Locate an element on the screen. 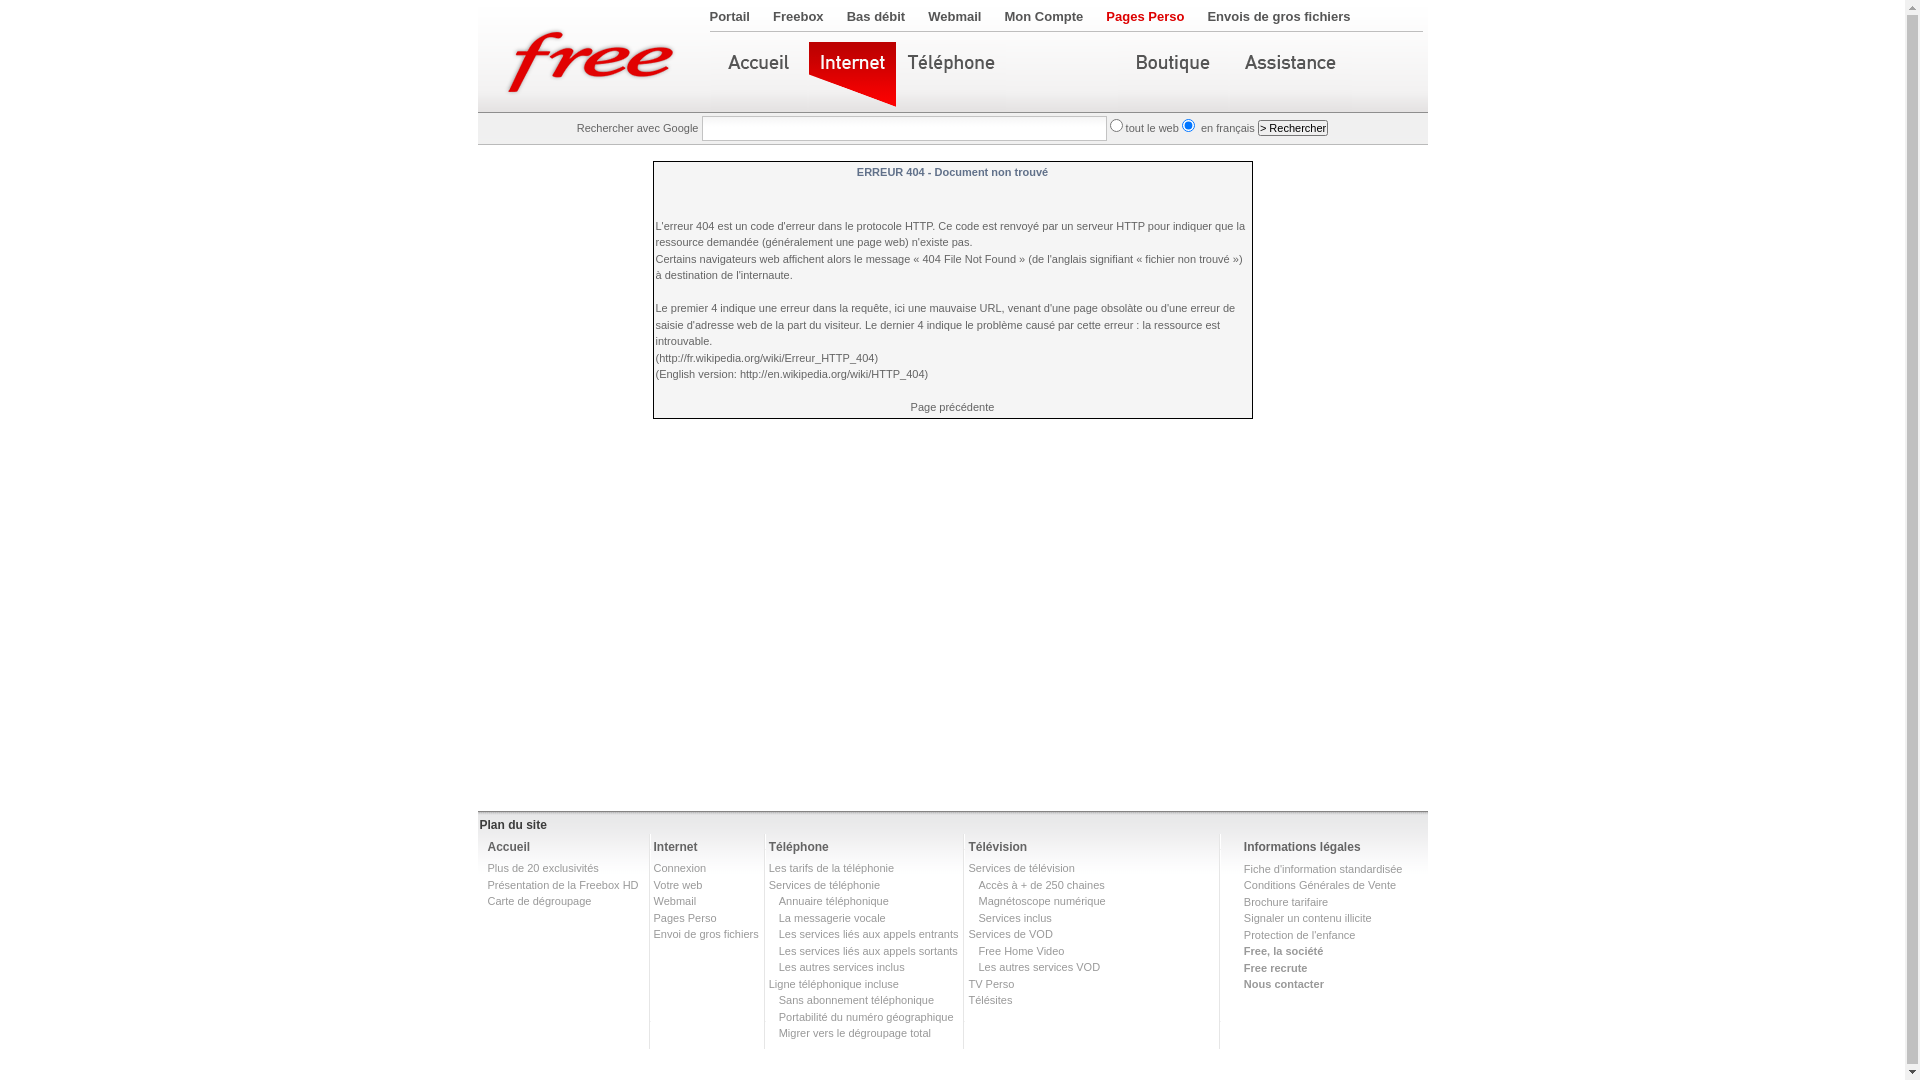  Connexion is located at coordinates (680, 868).